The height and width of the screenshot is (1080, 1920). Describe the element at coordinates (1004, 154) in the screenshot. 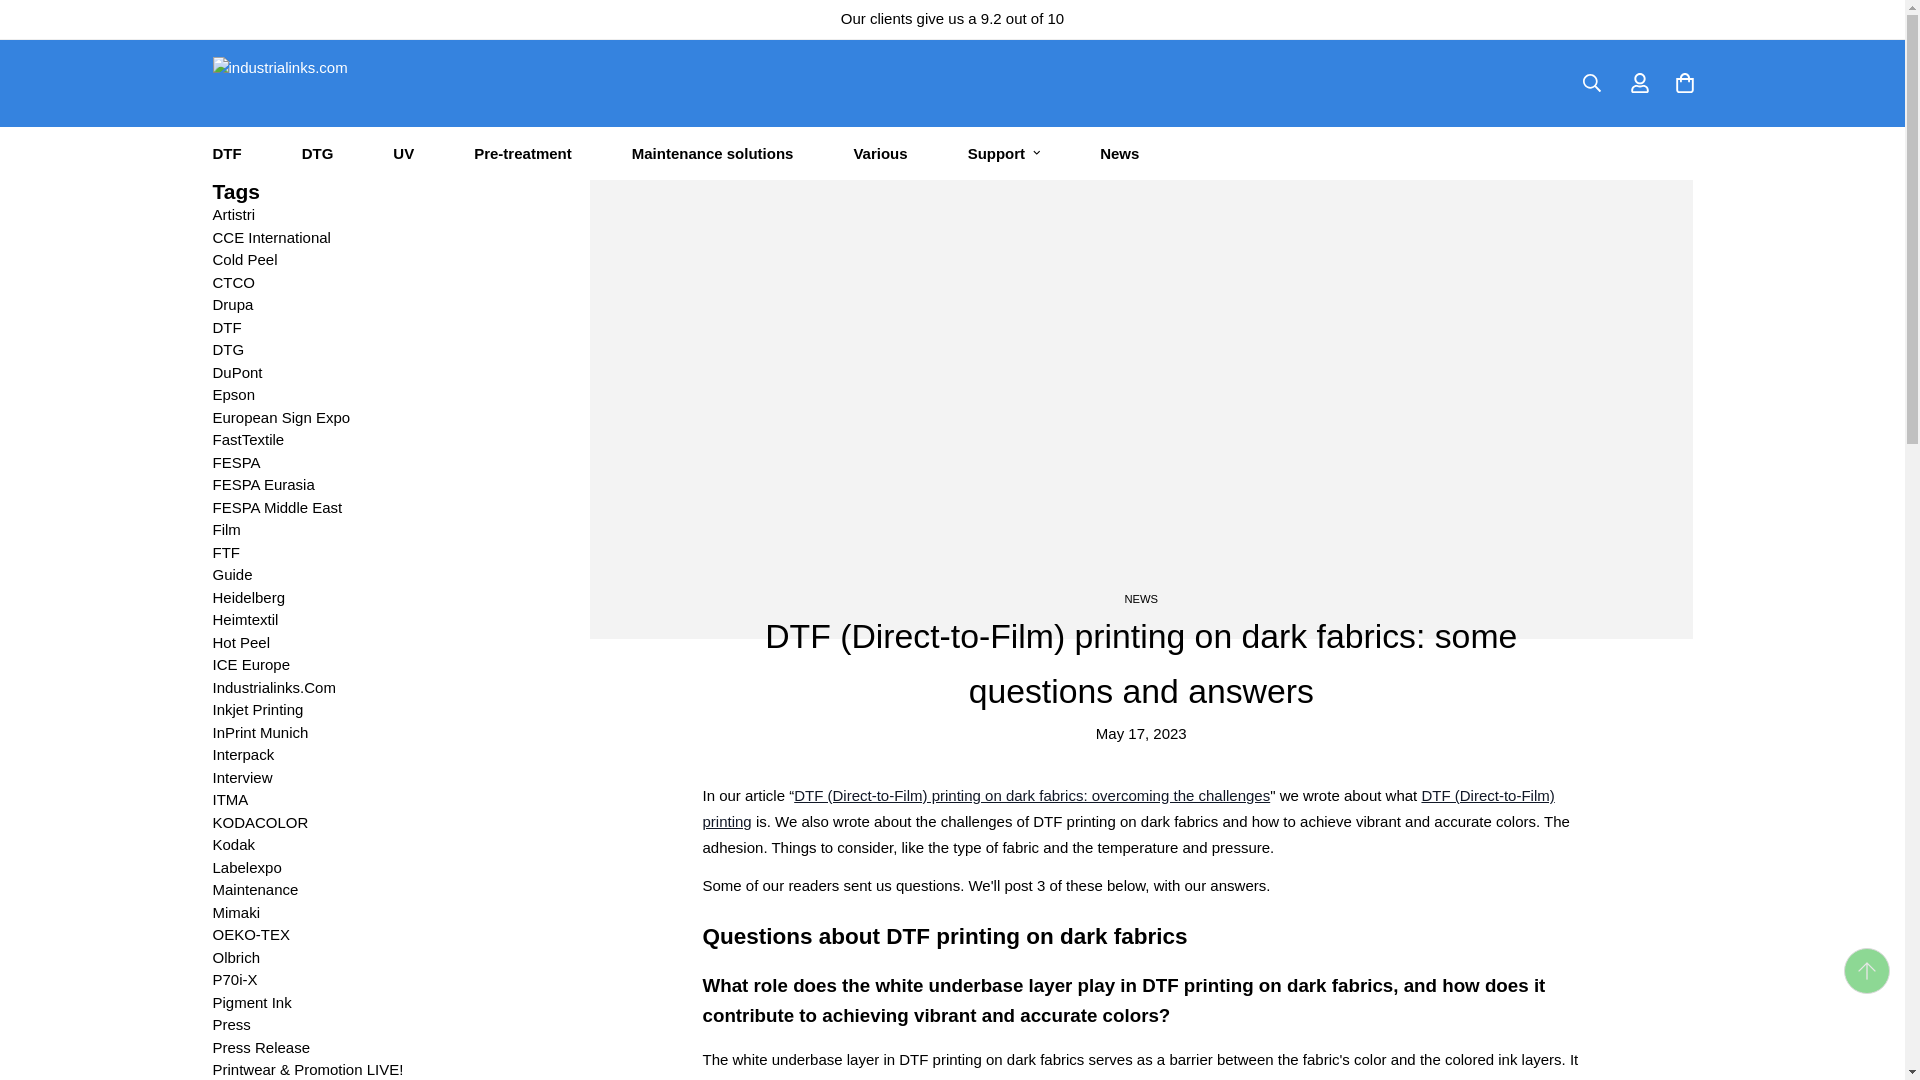

I see `Support` at that location.